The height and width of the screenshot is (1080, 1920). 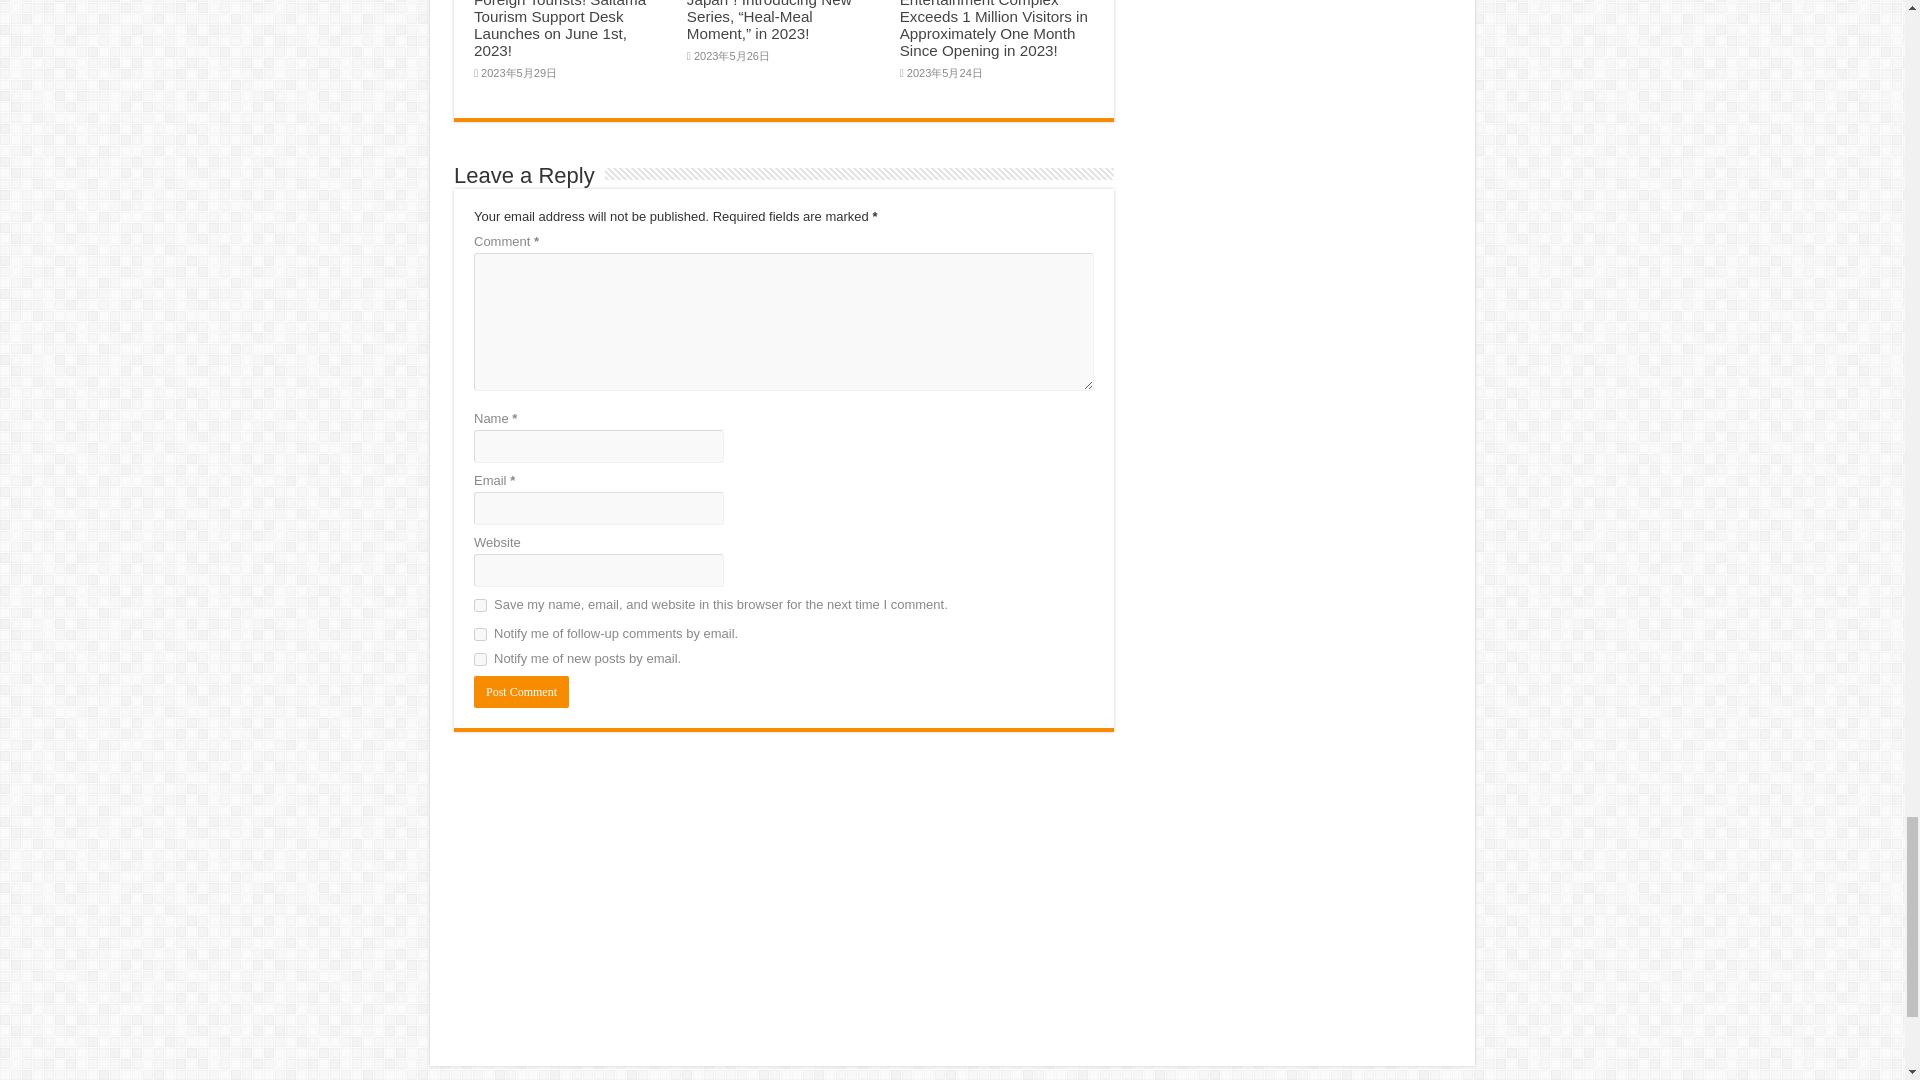 What do you see at coordinates (480, 606) in the screenshot?
I see `yes` at bounding box center [480, 606].